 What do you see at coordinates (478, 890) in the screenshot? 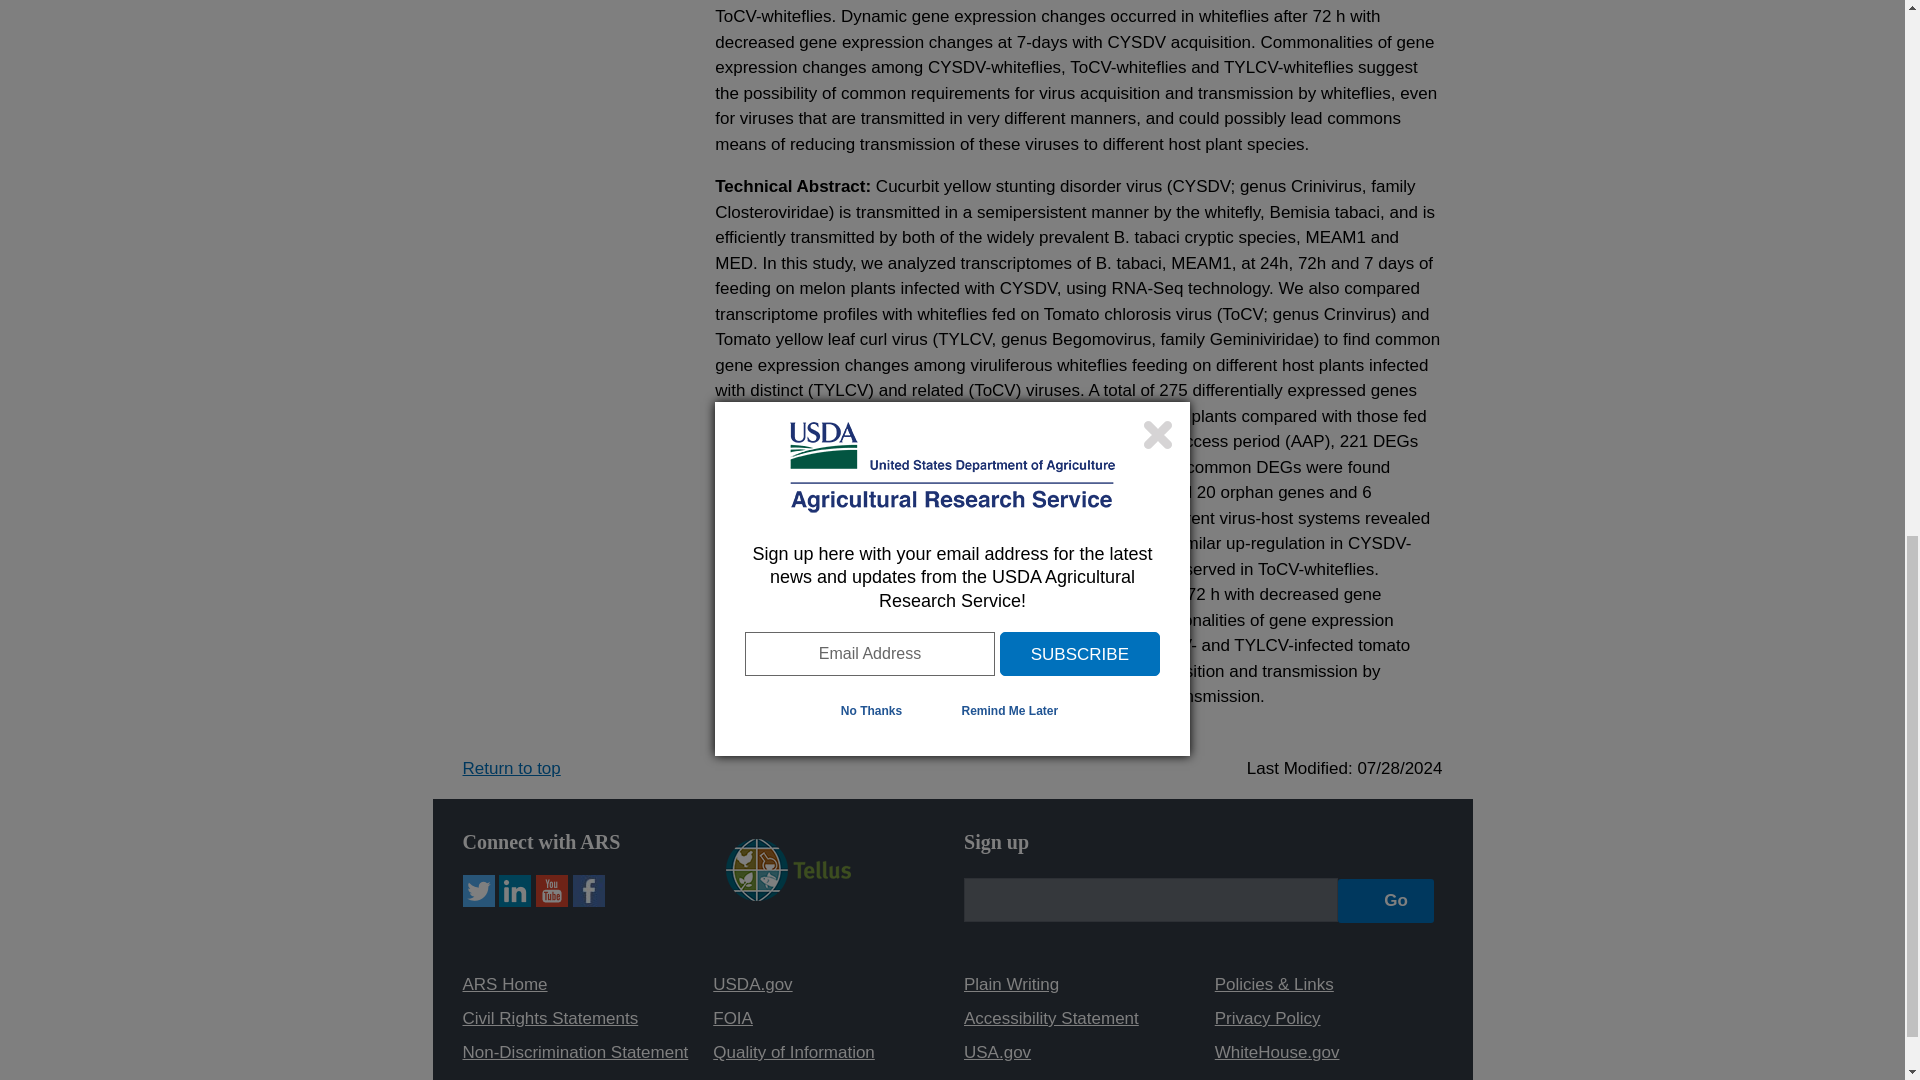
I see `Twitter` at bounding box center [478, 890].